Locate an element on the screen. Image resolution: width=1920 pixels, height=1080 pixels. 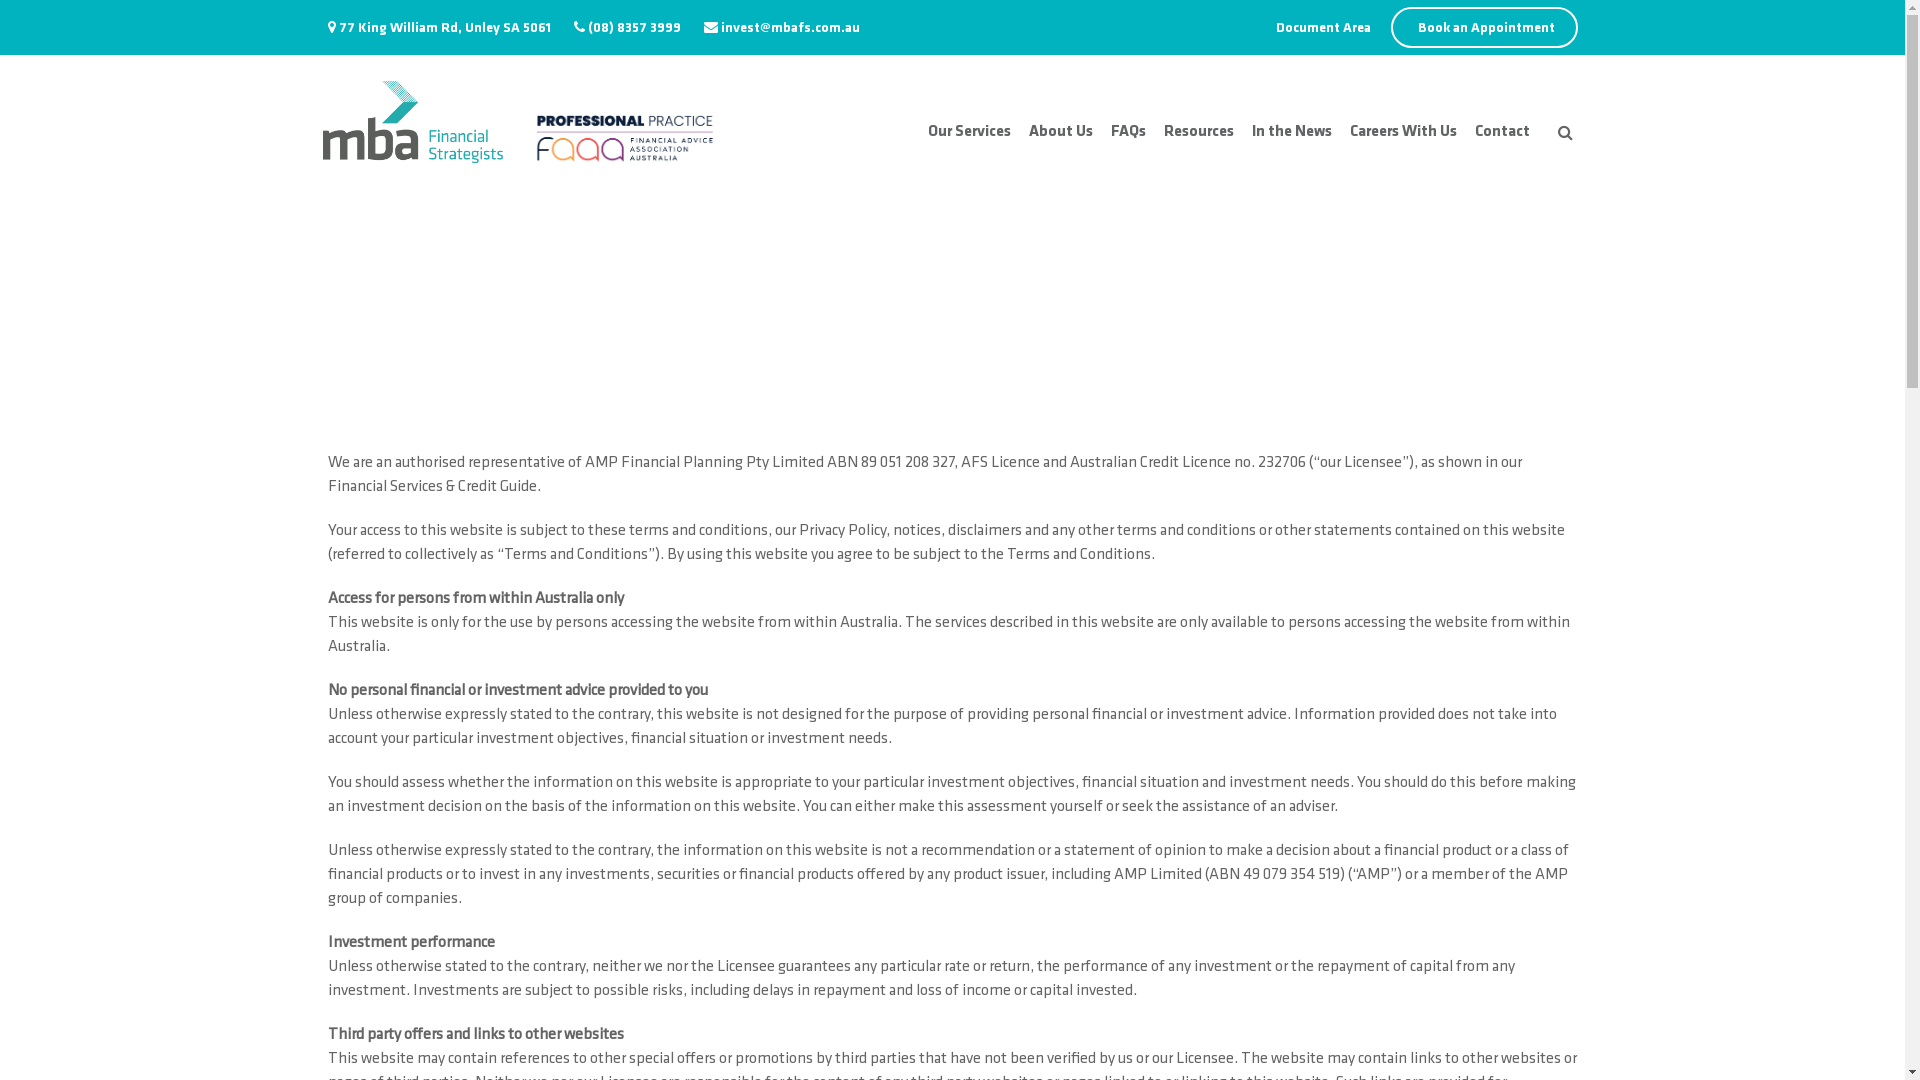
Resources is located at coordinates (1199, 142).